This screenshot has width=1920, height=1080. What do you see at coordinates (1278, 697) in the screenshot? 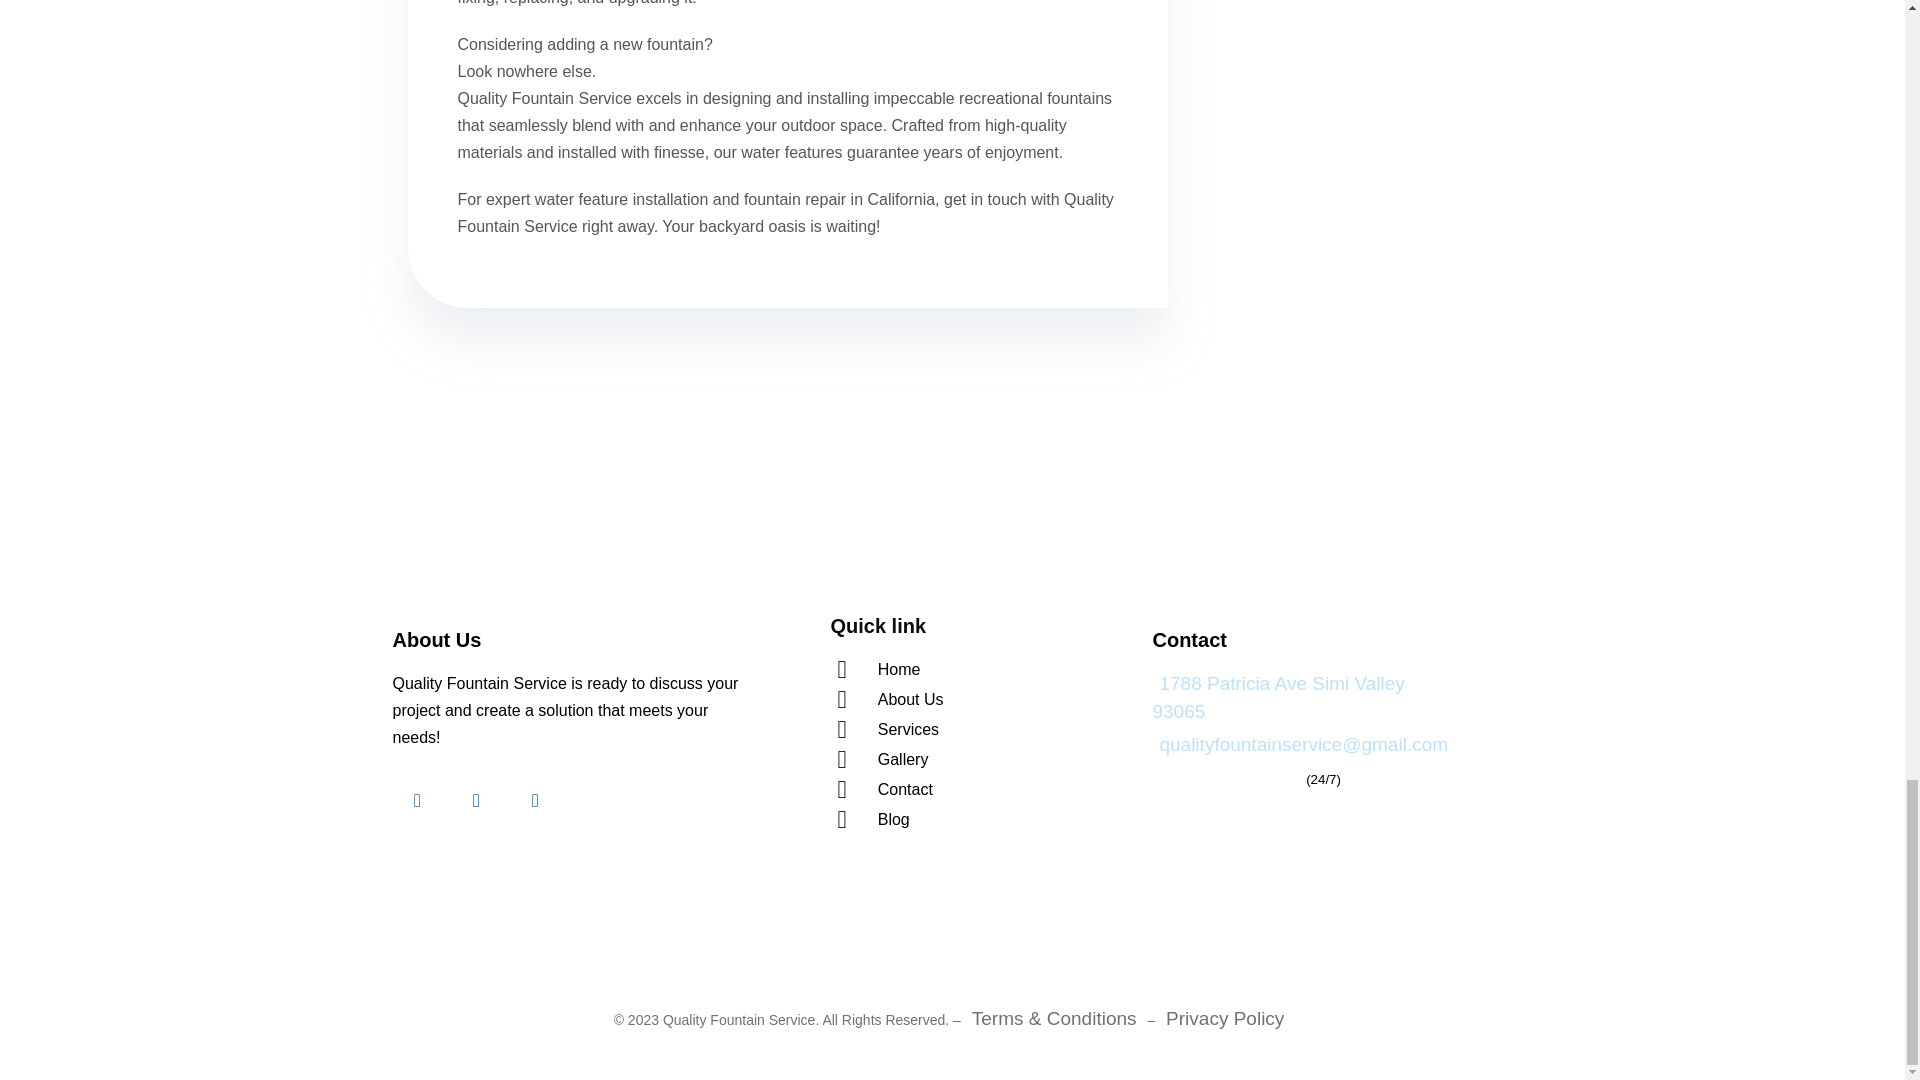
I see `1788 Patricia Ave Simi Valley 93065` at bounding box center [1278, 697].